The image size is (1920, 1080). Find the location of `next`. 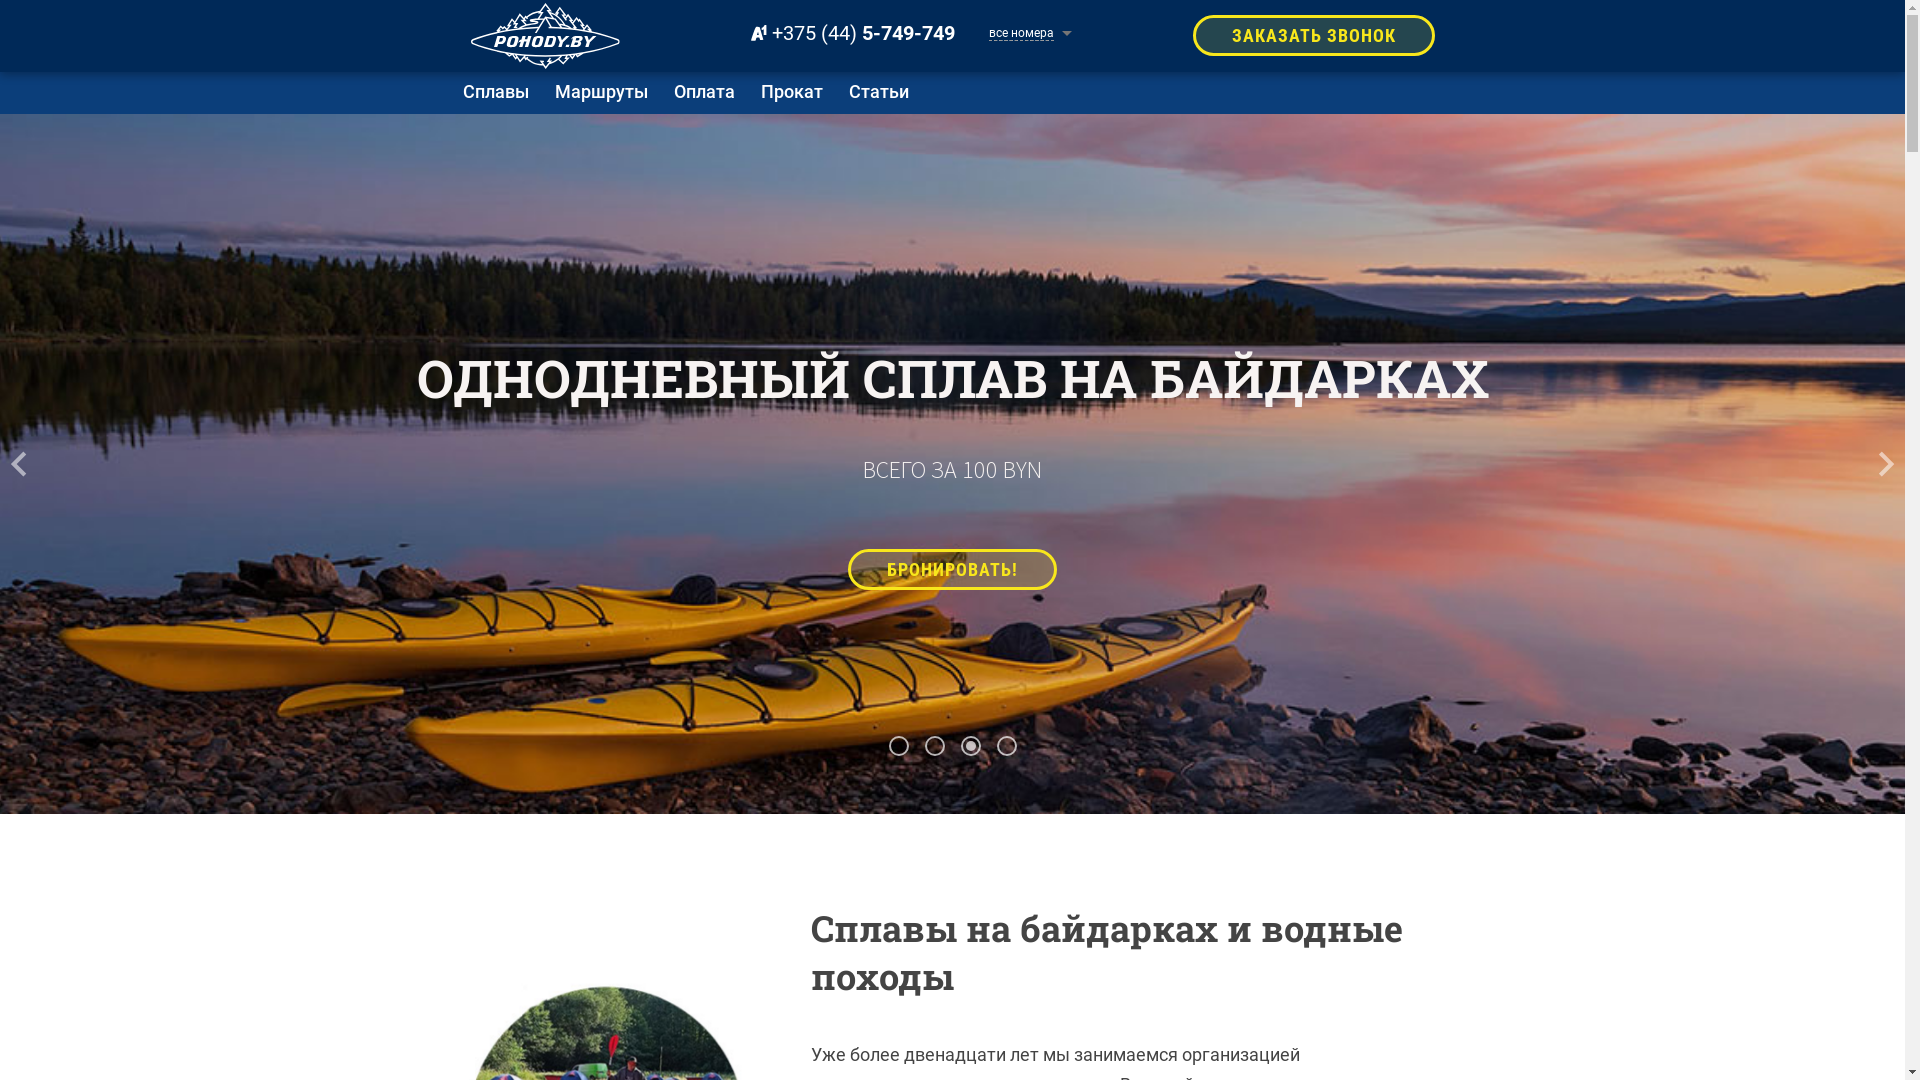

next is located at coordinates (1870, 464).